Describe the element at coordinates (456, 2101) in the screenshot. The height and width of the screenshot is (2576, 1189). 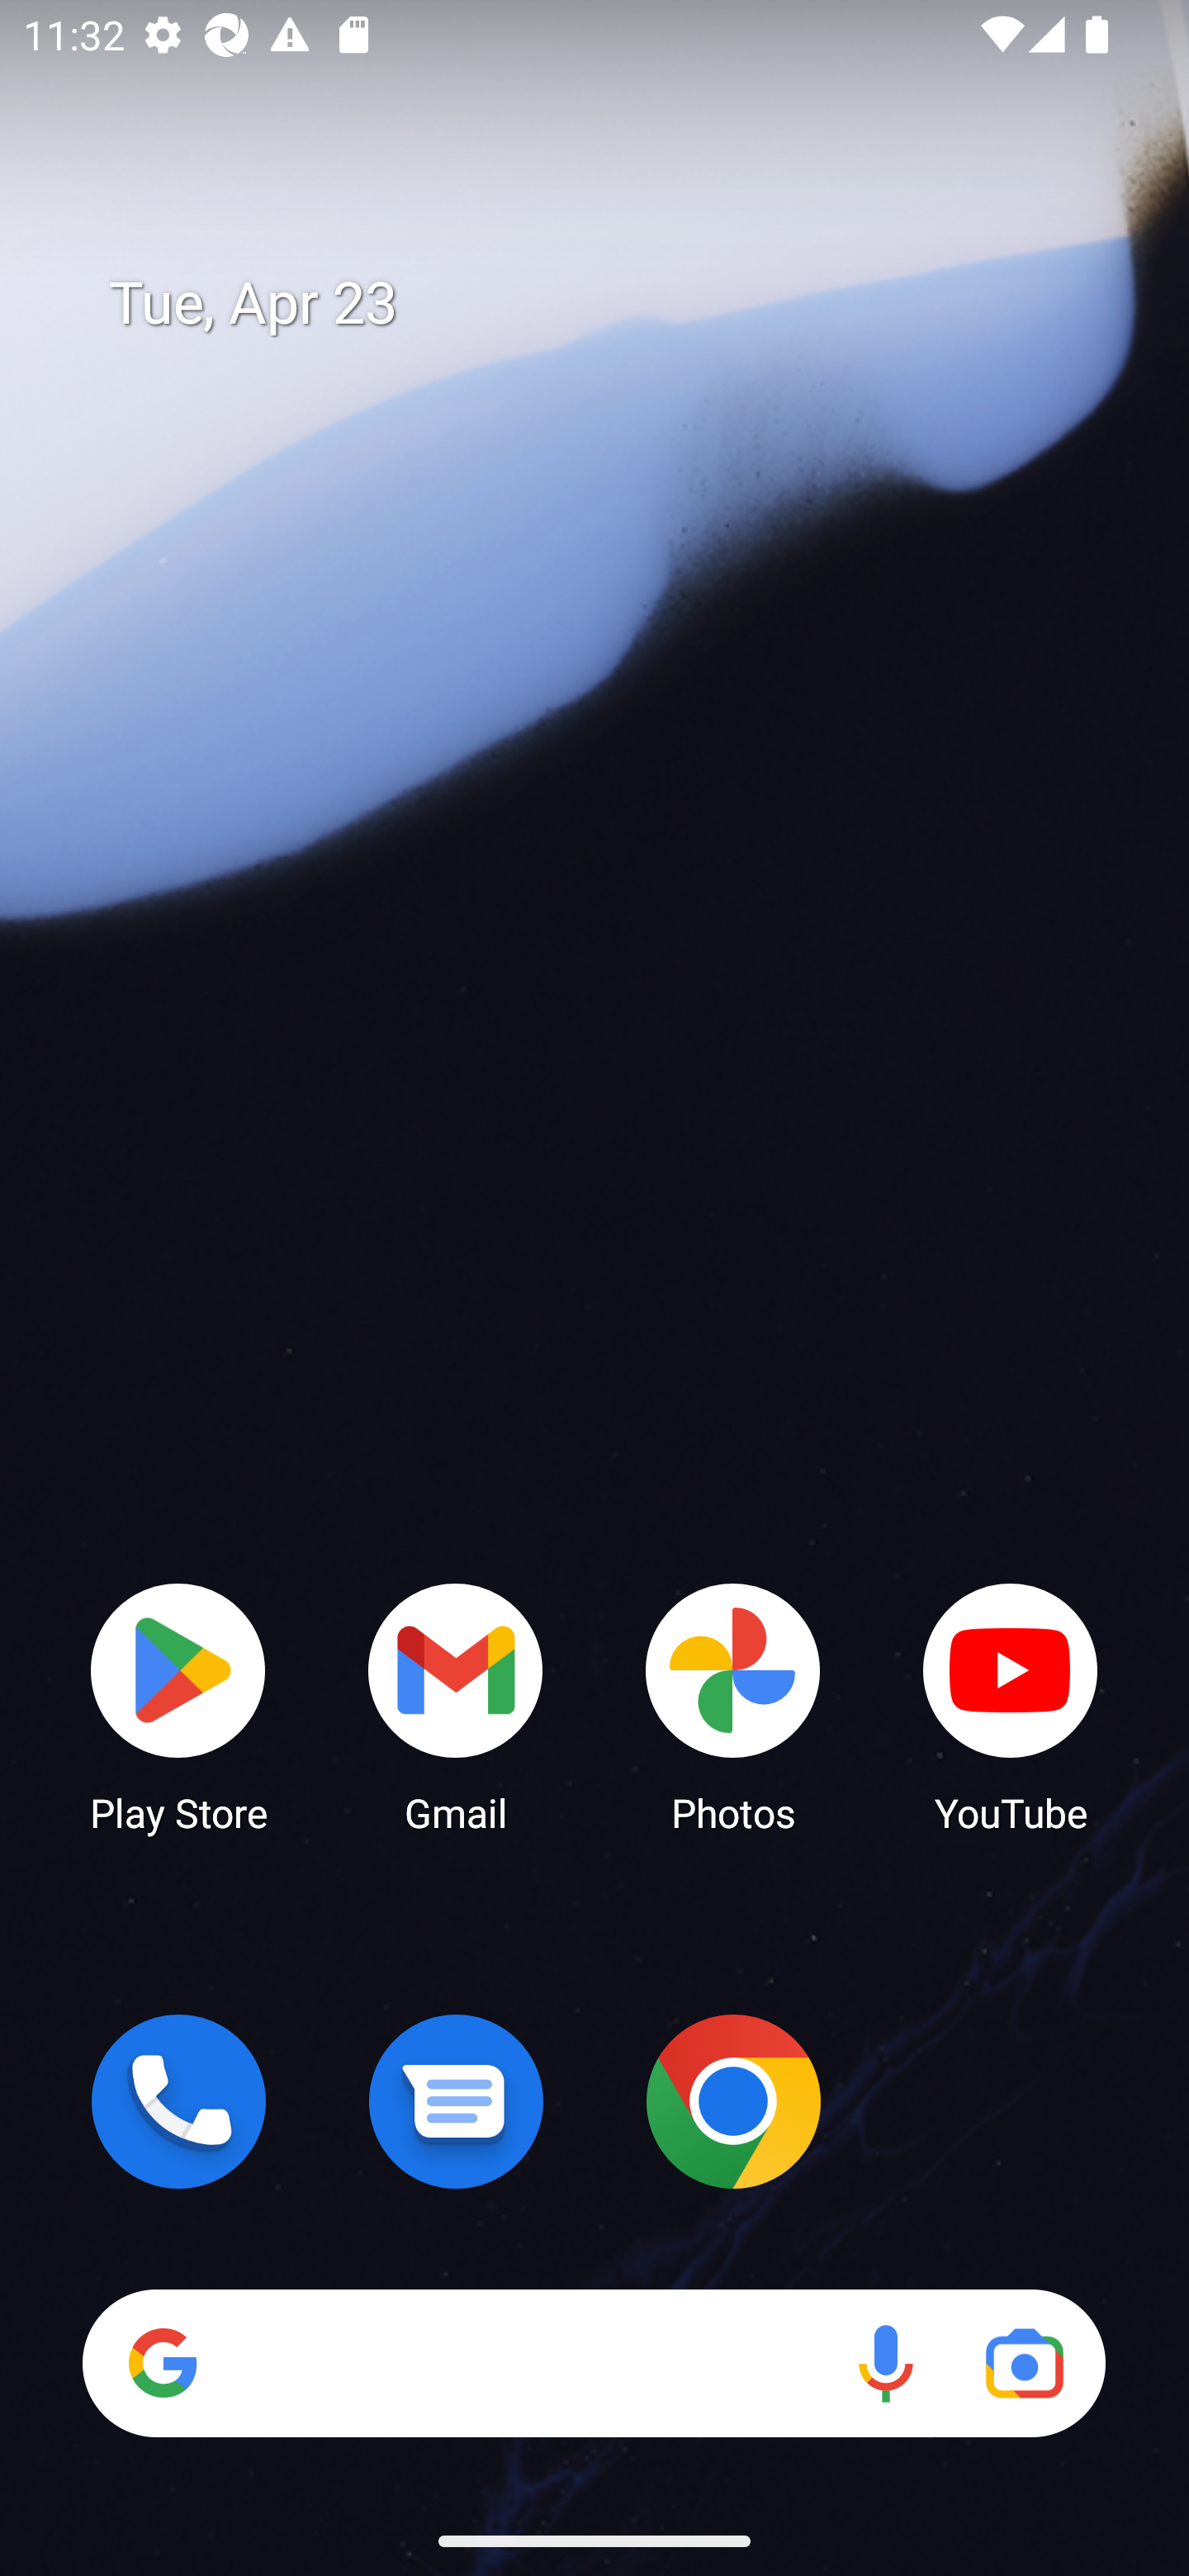
I see `Messages` at that location.